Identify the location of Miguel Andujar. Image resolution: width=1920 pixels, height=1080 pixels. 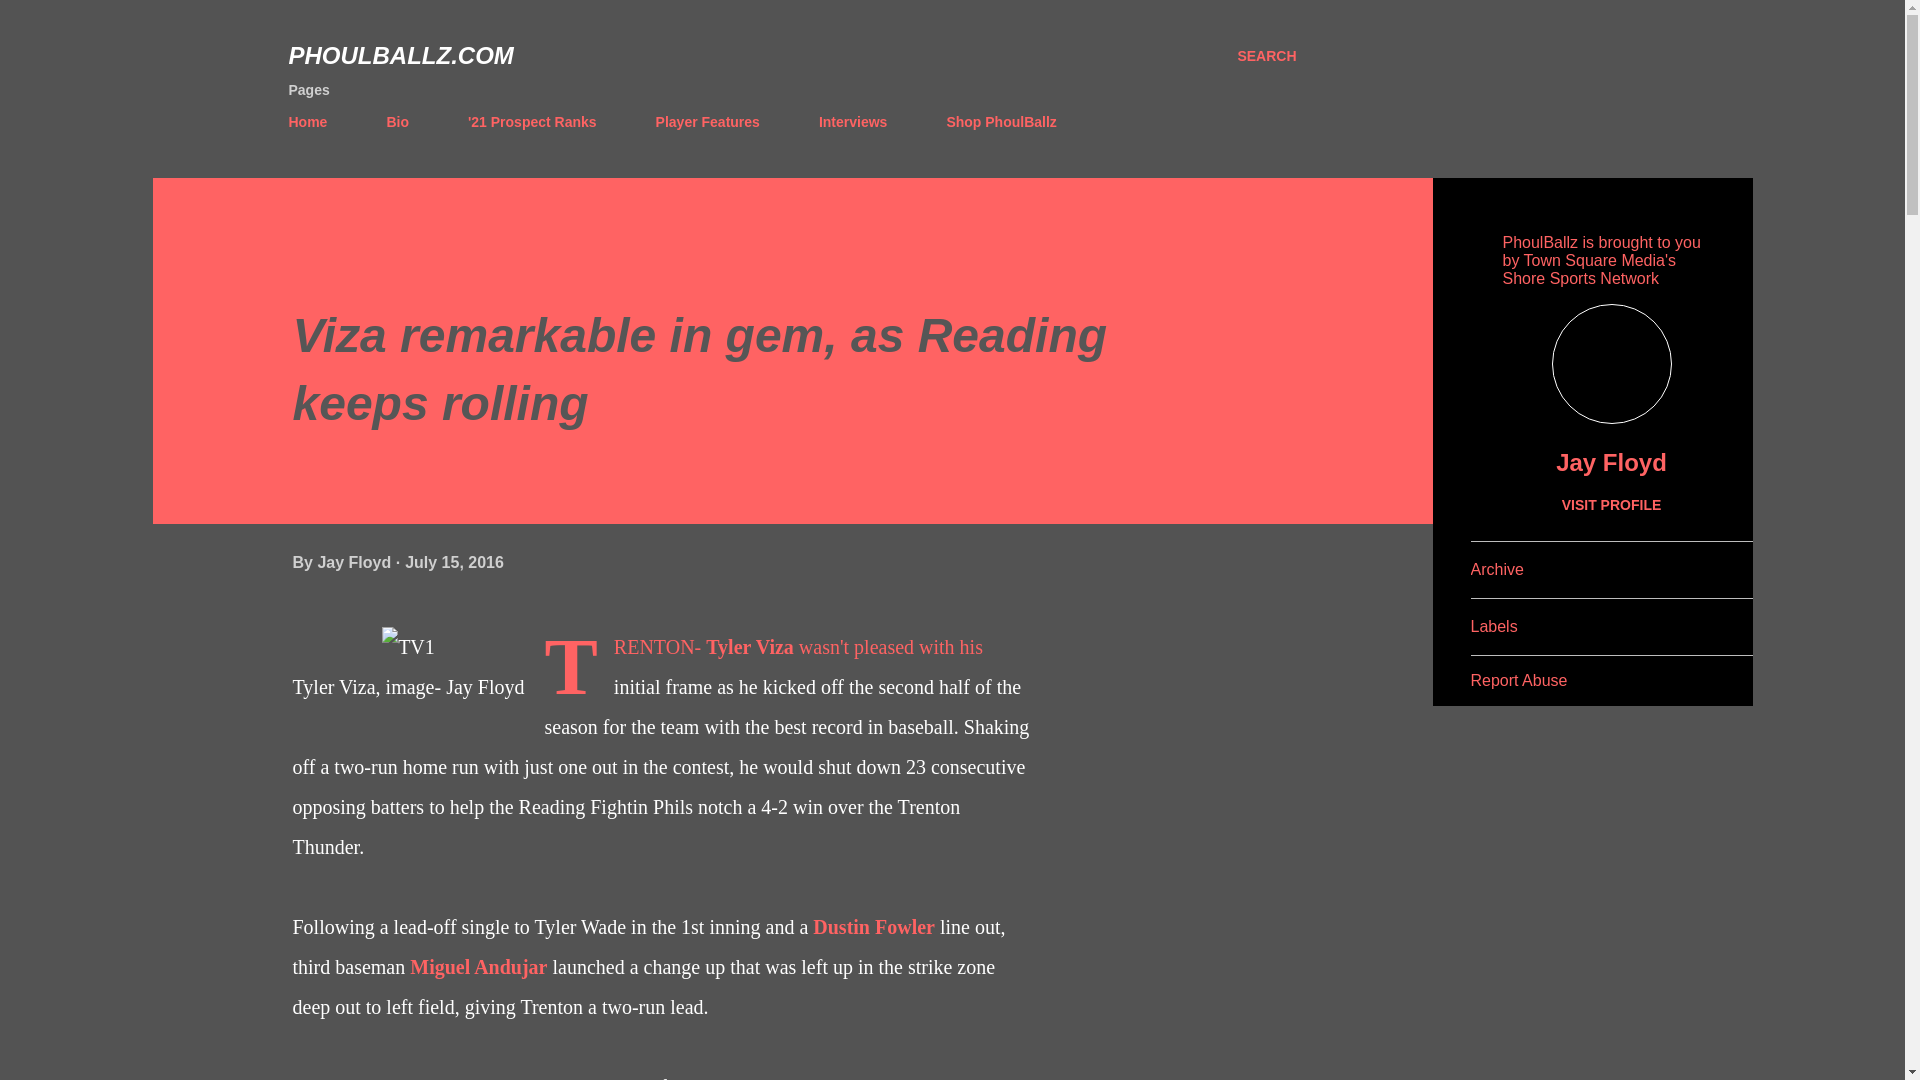
(478, 966).